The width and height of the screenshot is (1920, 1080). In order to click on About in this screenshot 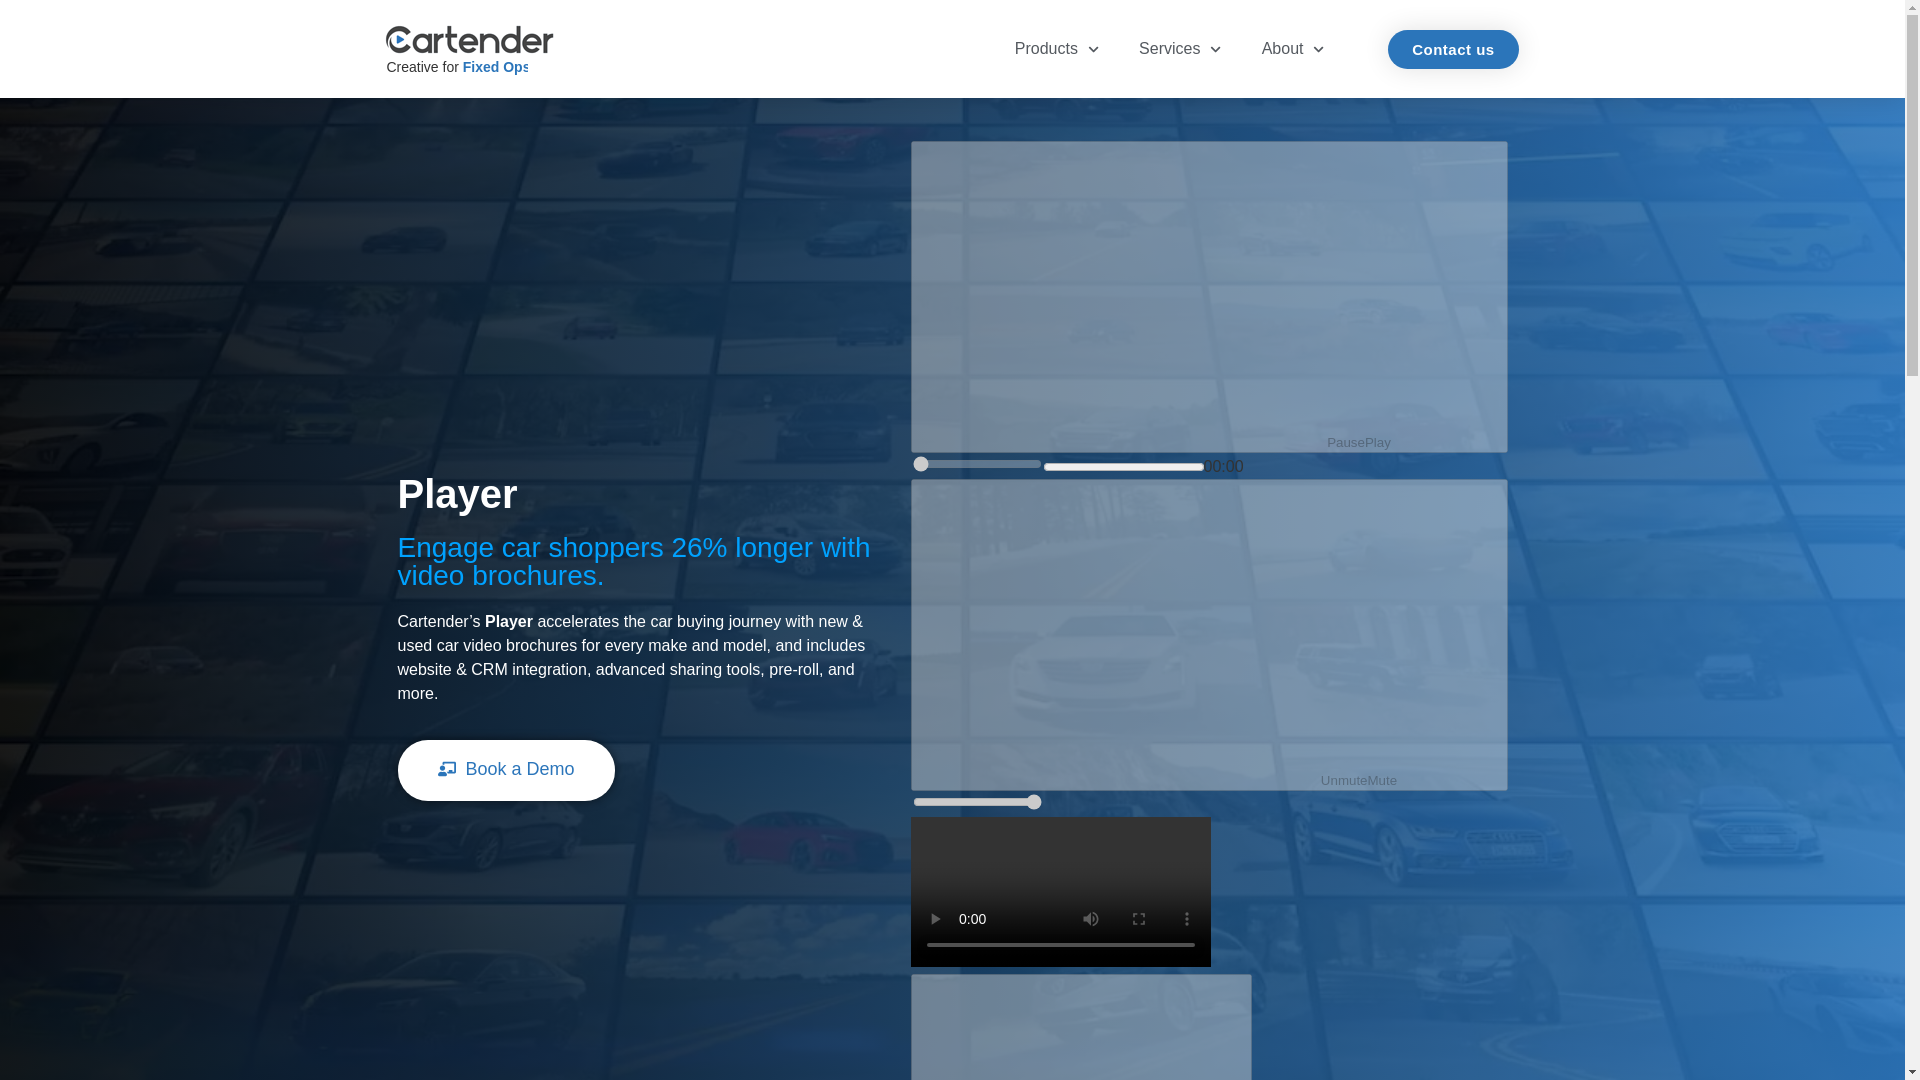, I will do `click(1292, 49)`.